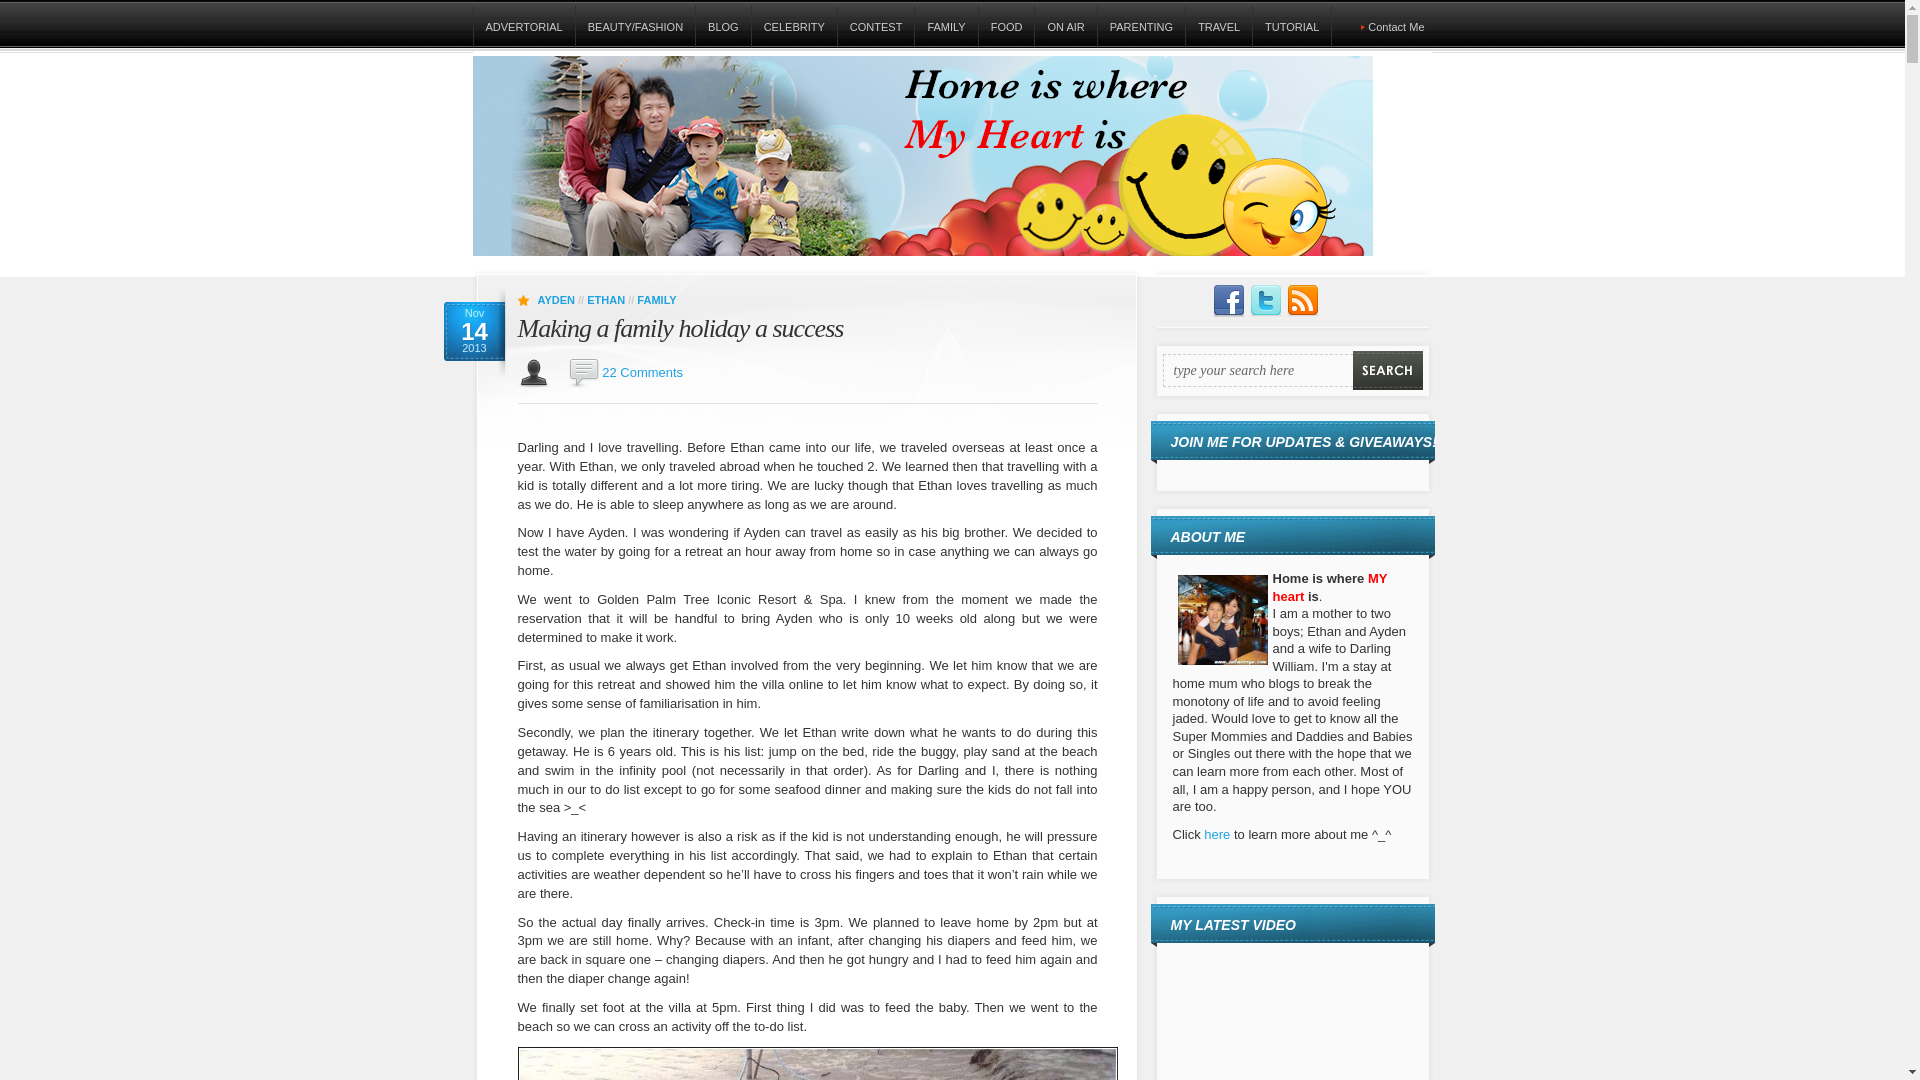 Image resolution: width=1920 pixels, height=1080 pixels. What do you see at coordinates (1140, 26) in the screenshot?
I see `PARENTING` at bounding box center [1140, 26].